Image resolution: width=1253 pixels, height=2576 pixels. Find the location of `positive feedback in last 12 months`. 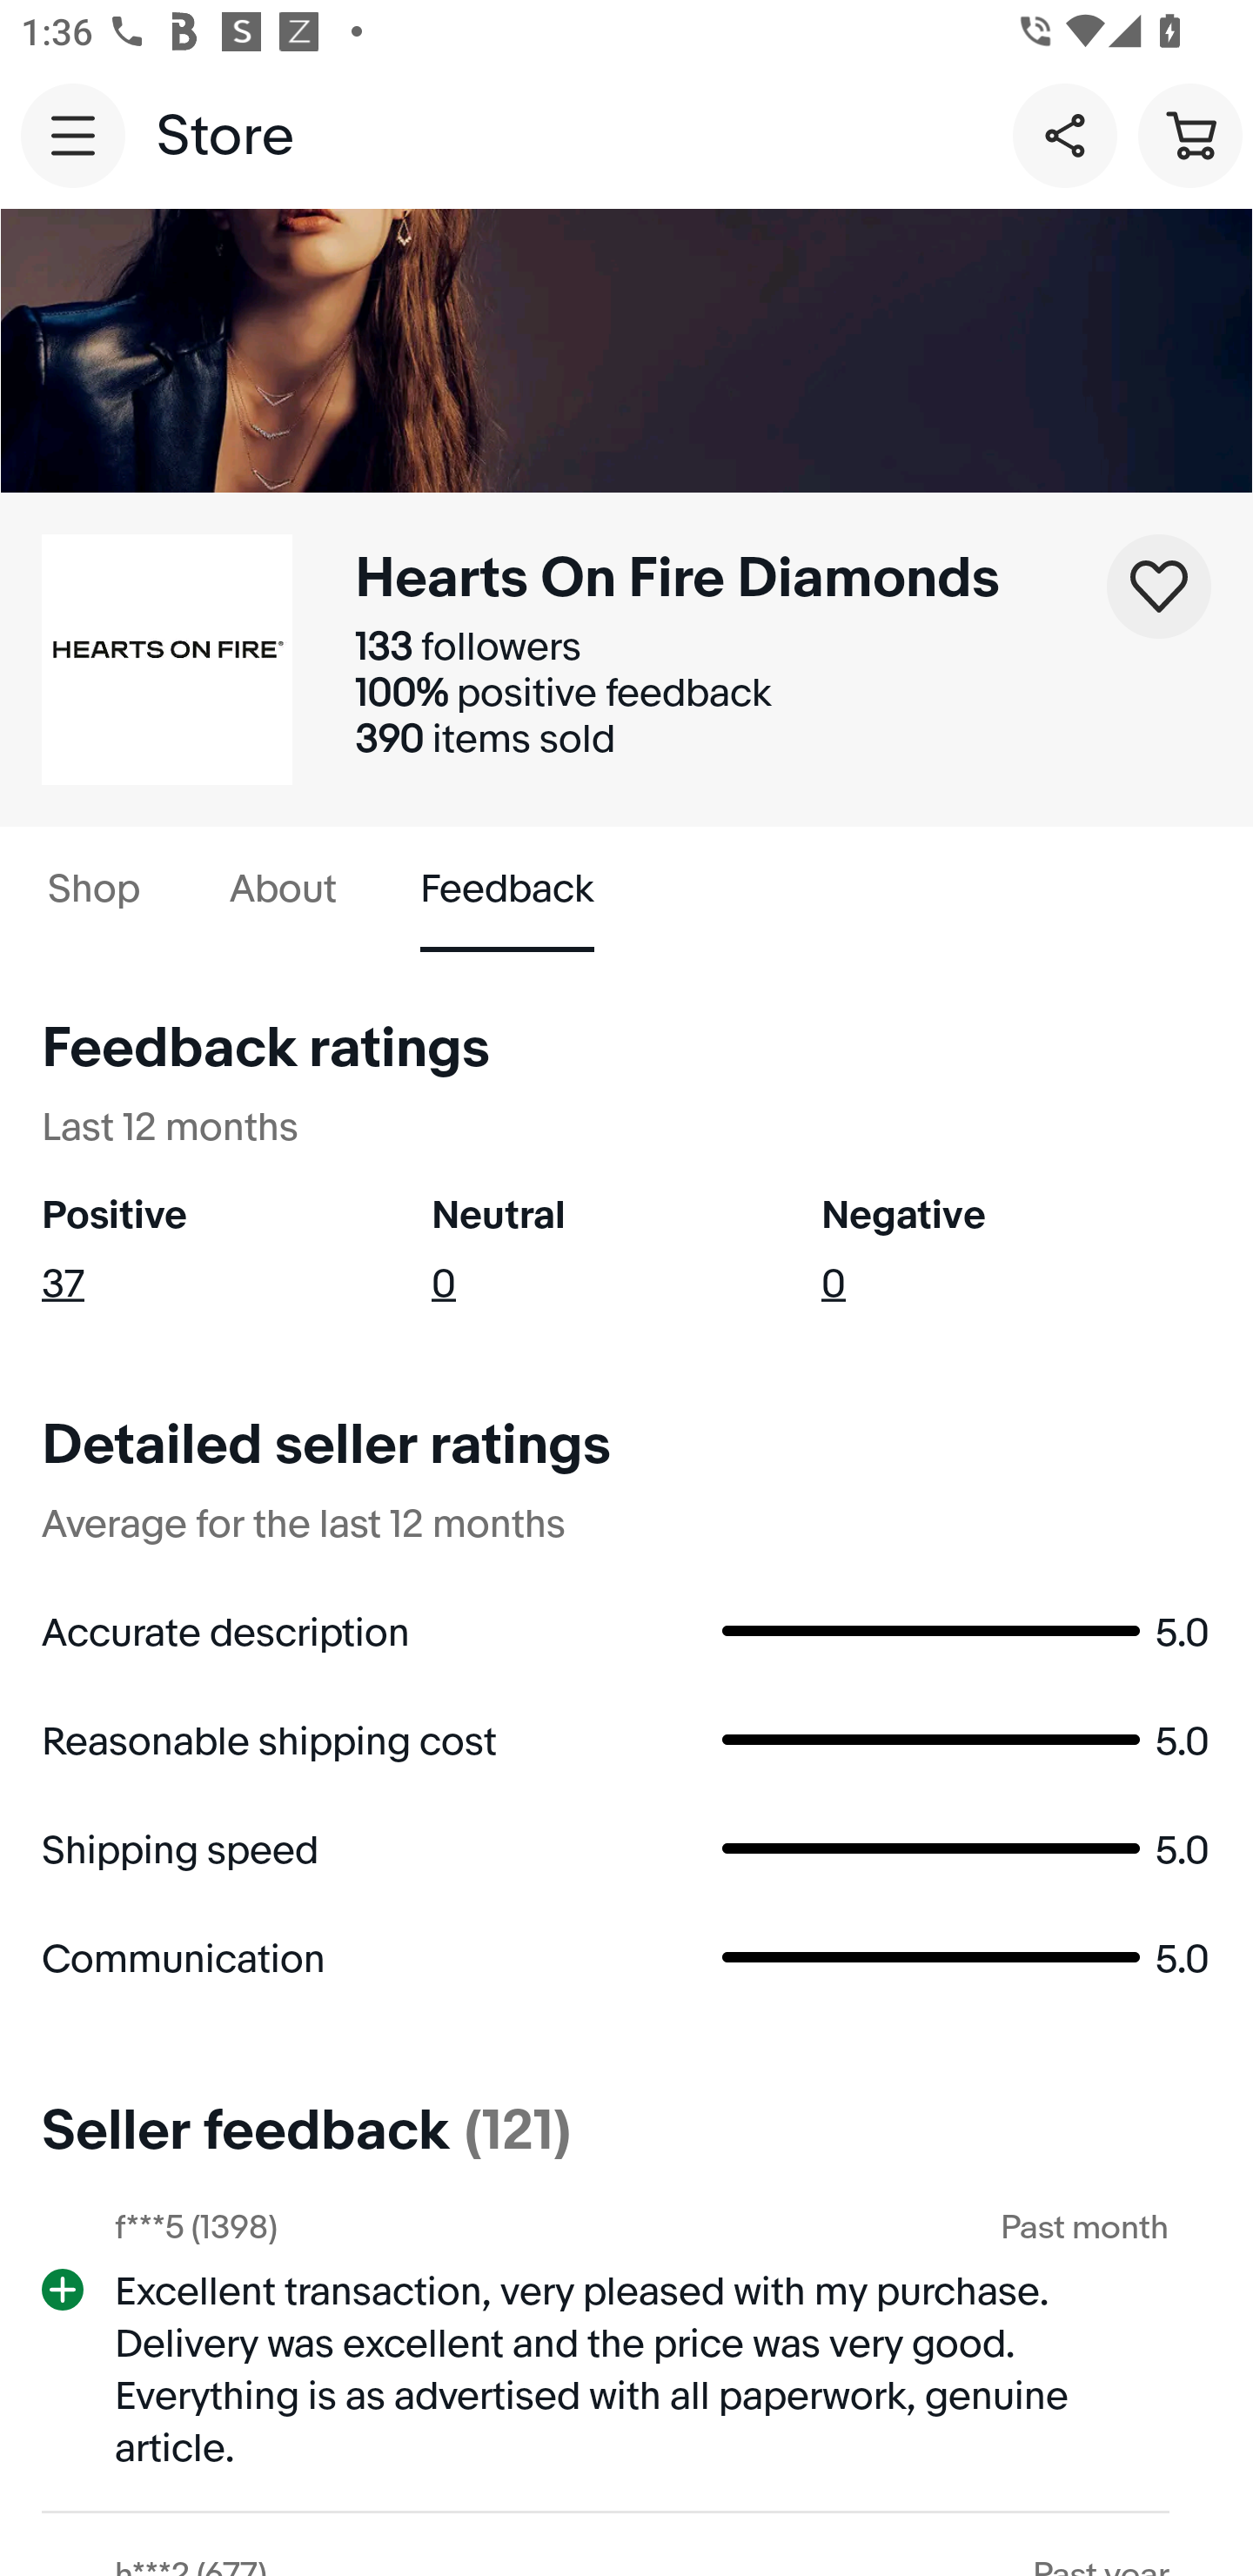

positive feedback in last 12 months is located at coordinates (236, 1249).